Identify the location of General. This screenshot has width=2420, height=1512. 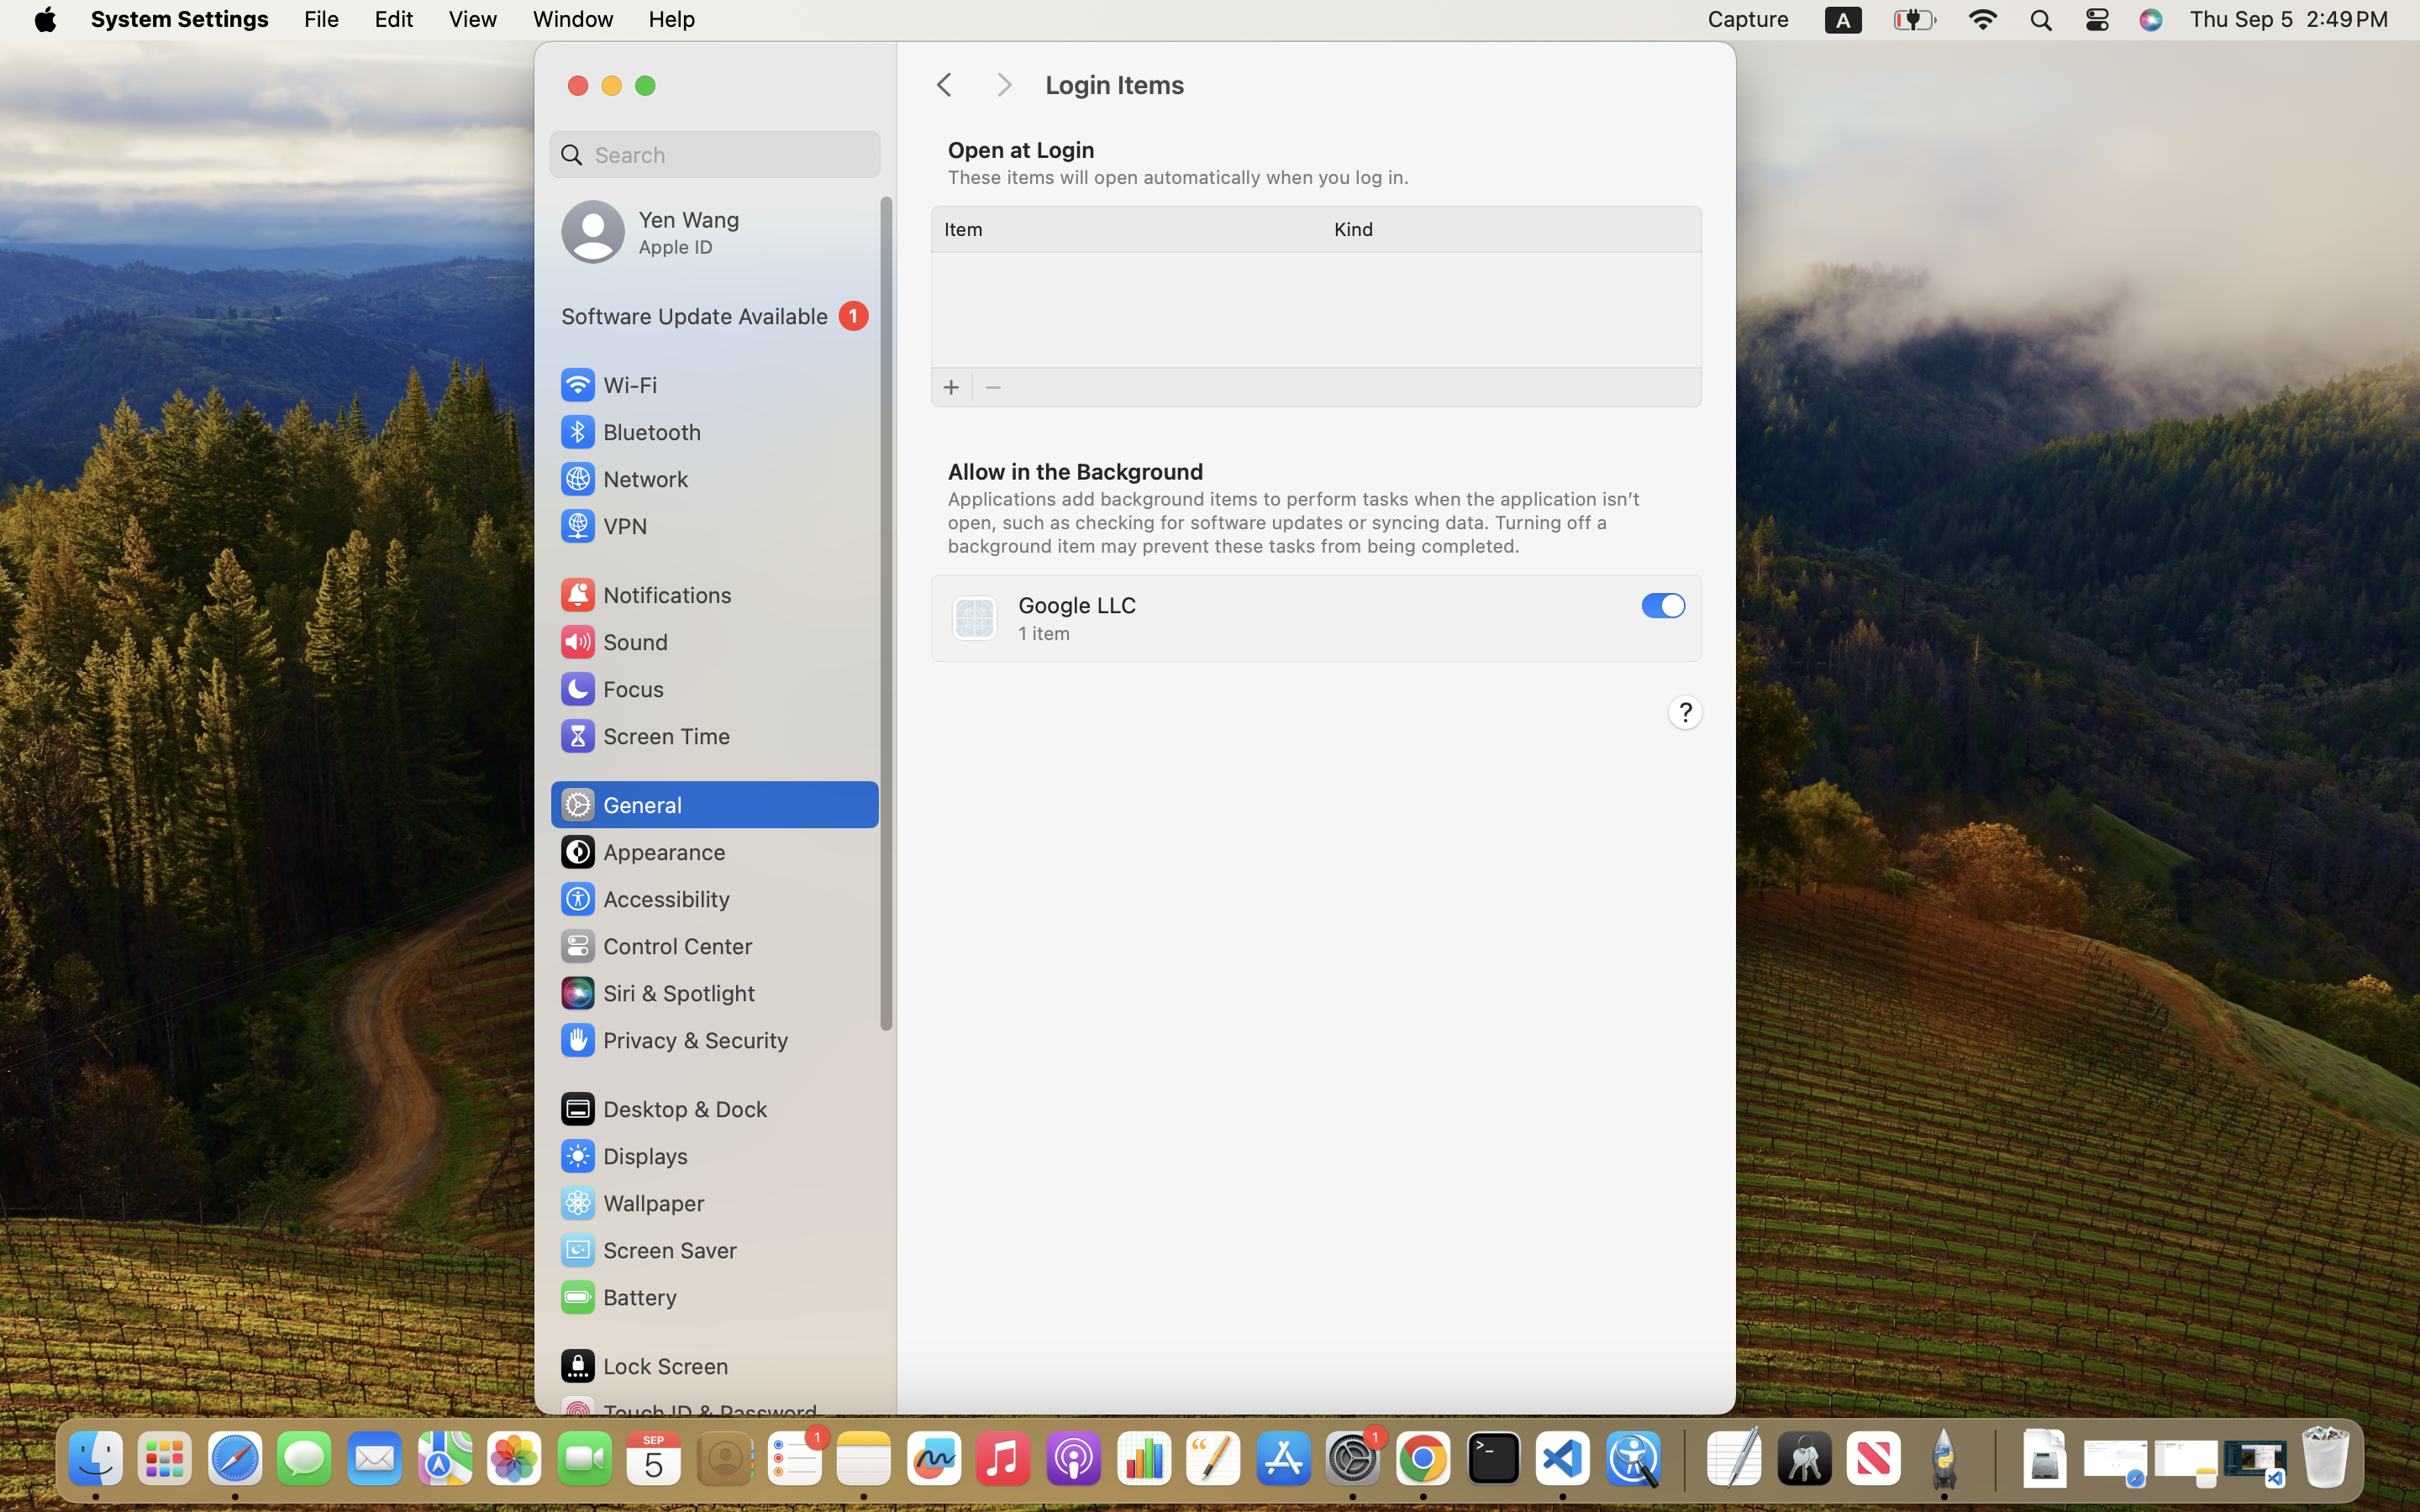
(620, 805).